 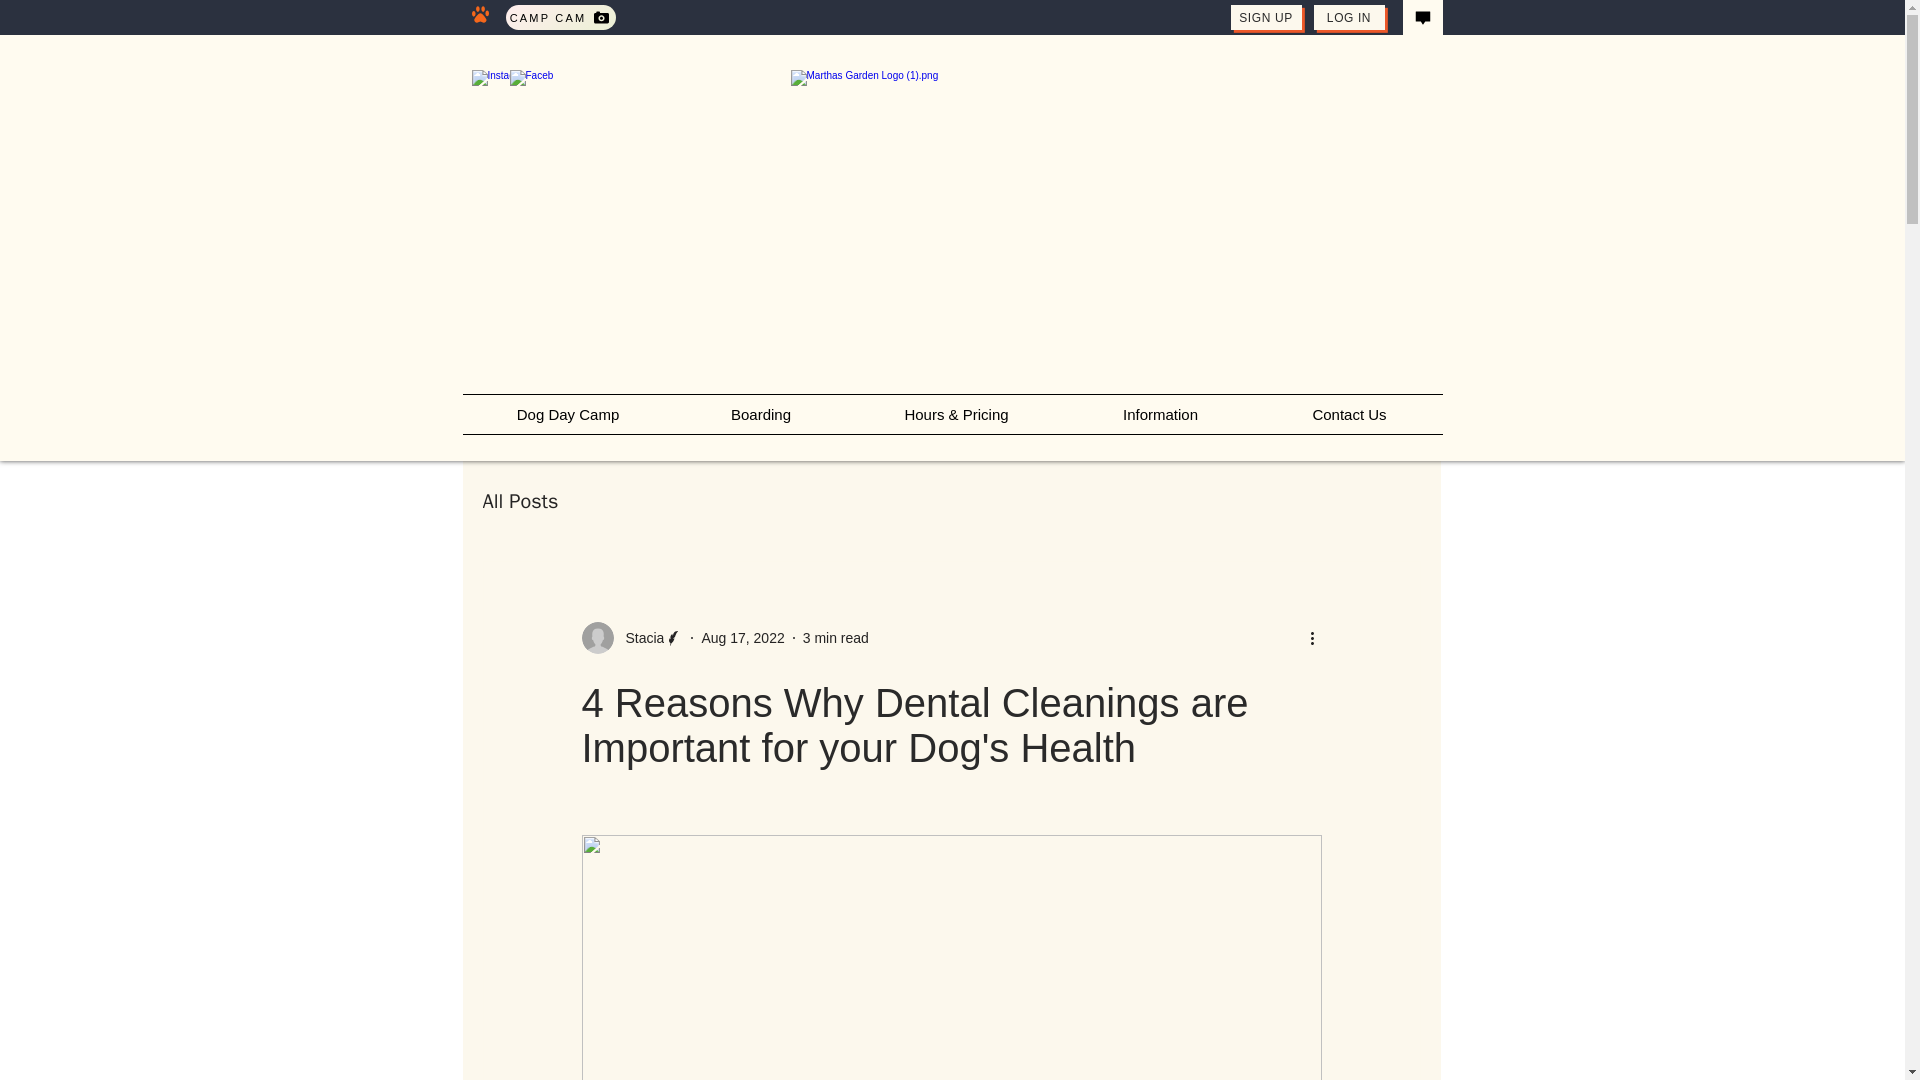 I want to click on 3 min read, so click(x=836, y=637).